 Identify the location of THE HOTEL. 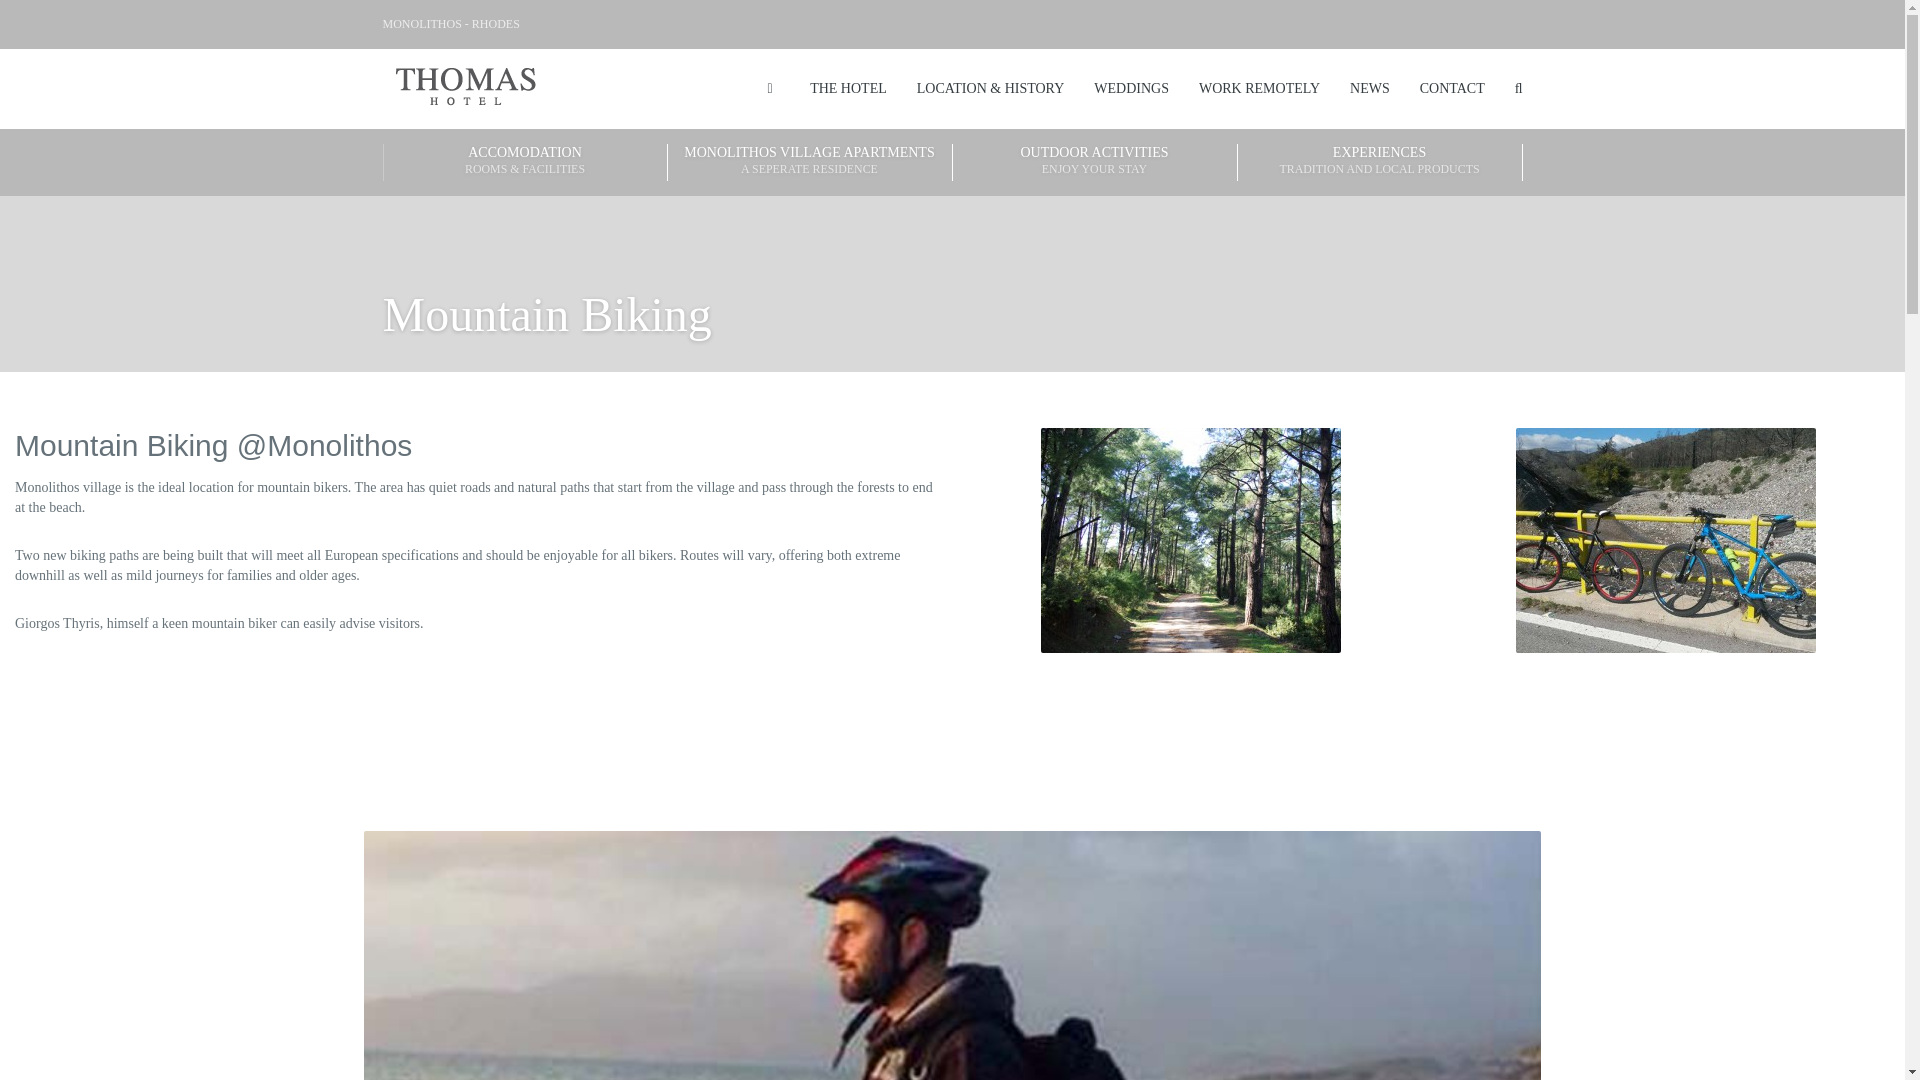
(1666, 540).